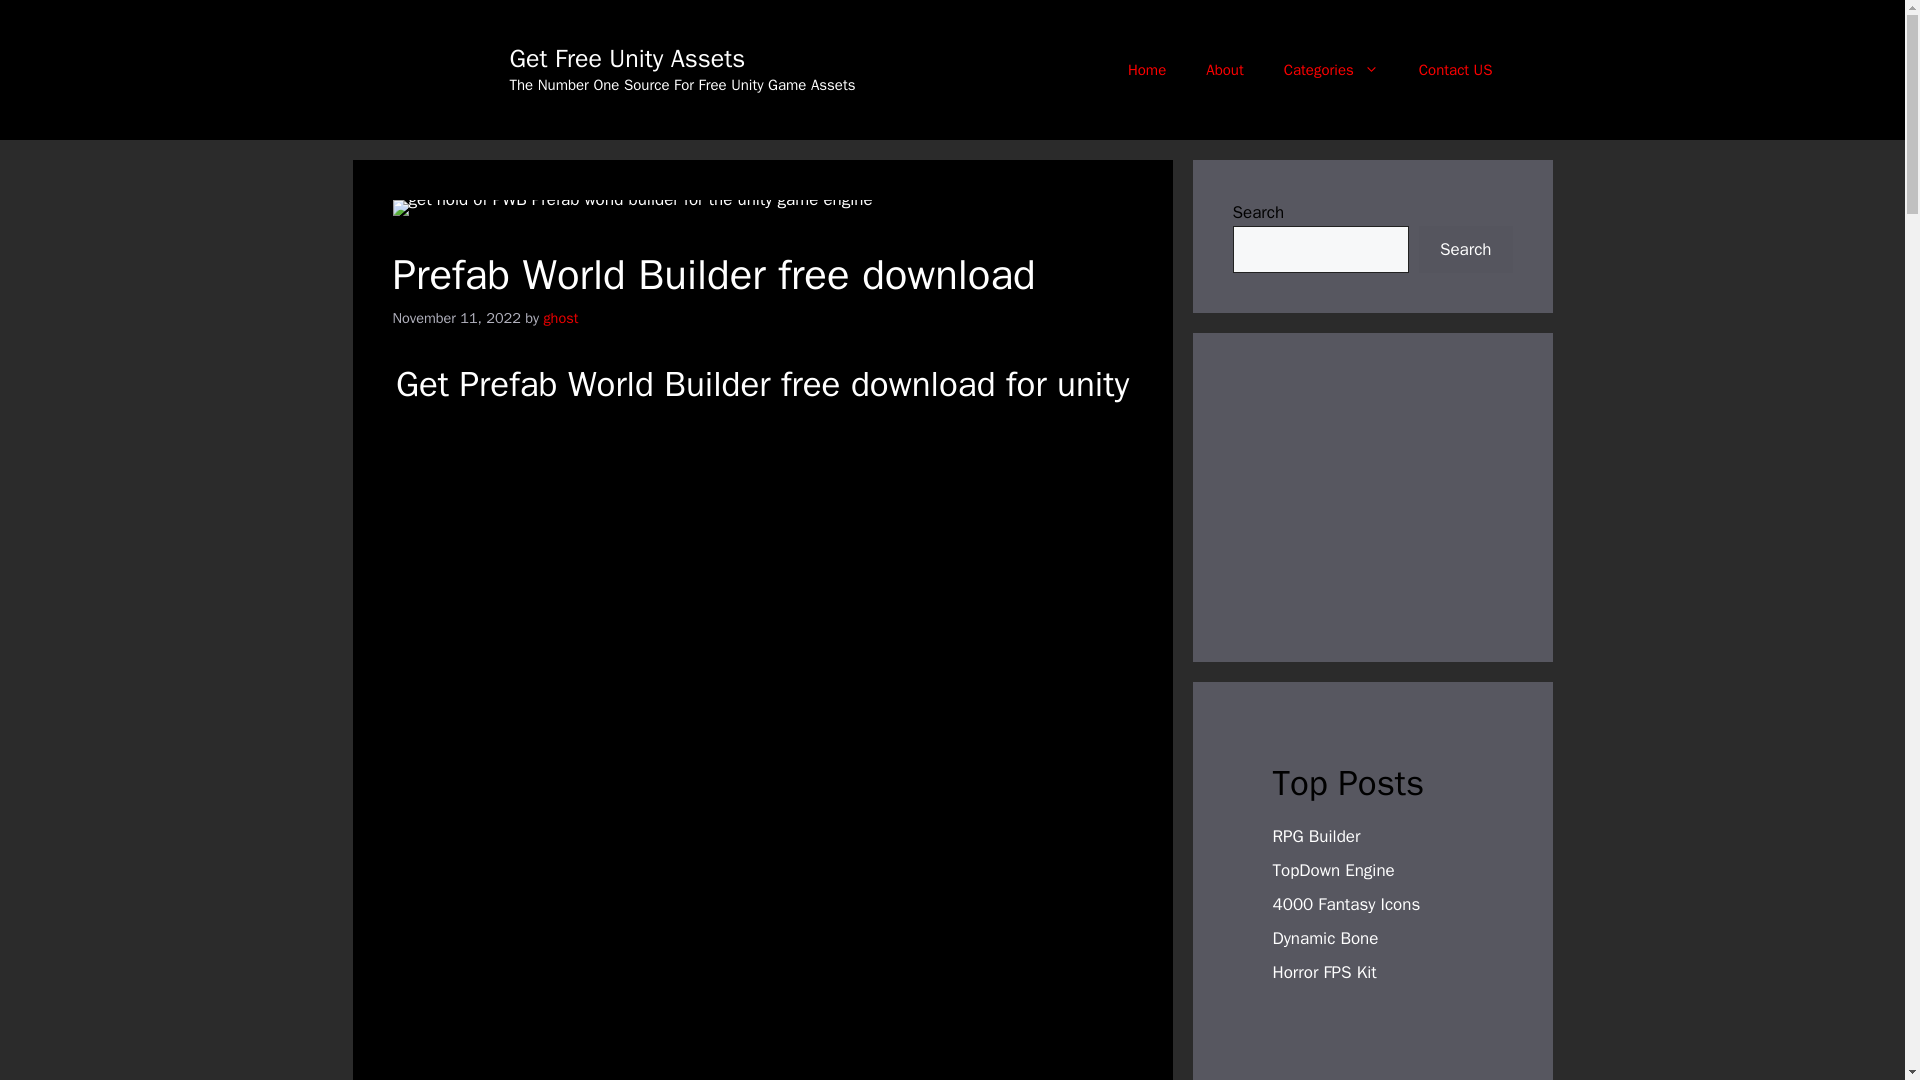 This screenshot has height=1080, width=1920. What do you see at coordinates (560, 318) in the screenshot?
I see `ghost` at bounding box center [560, 318].